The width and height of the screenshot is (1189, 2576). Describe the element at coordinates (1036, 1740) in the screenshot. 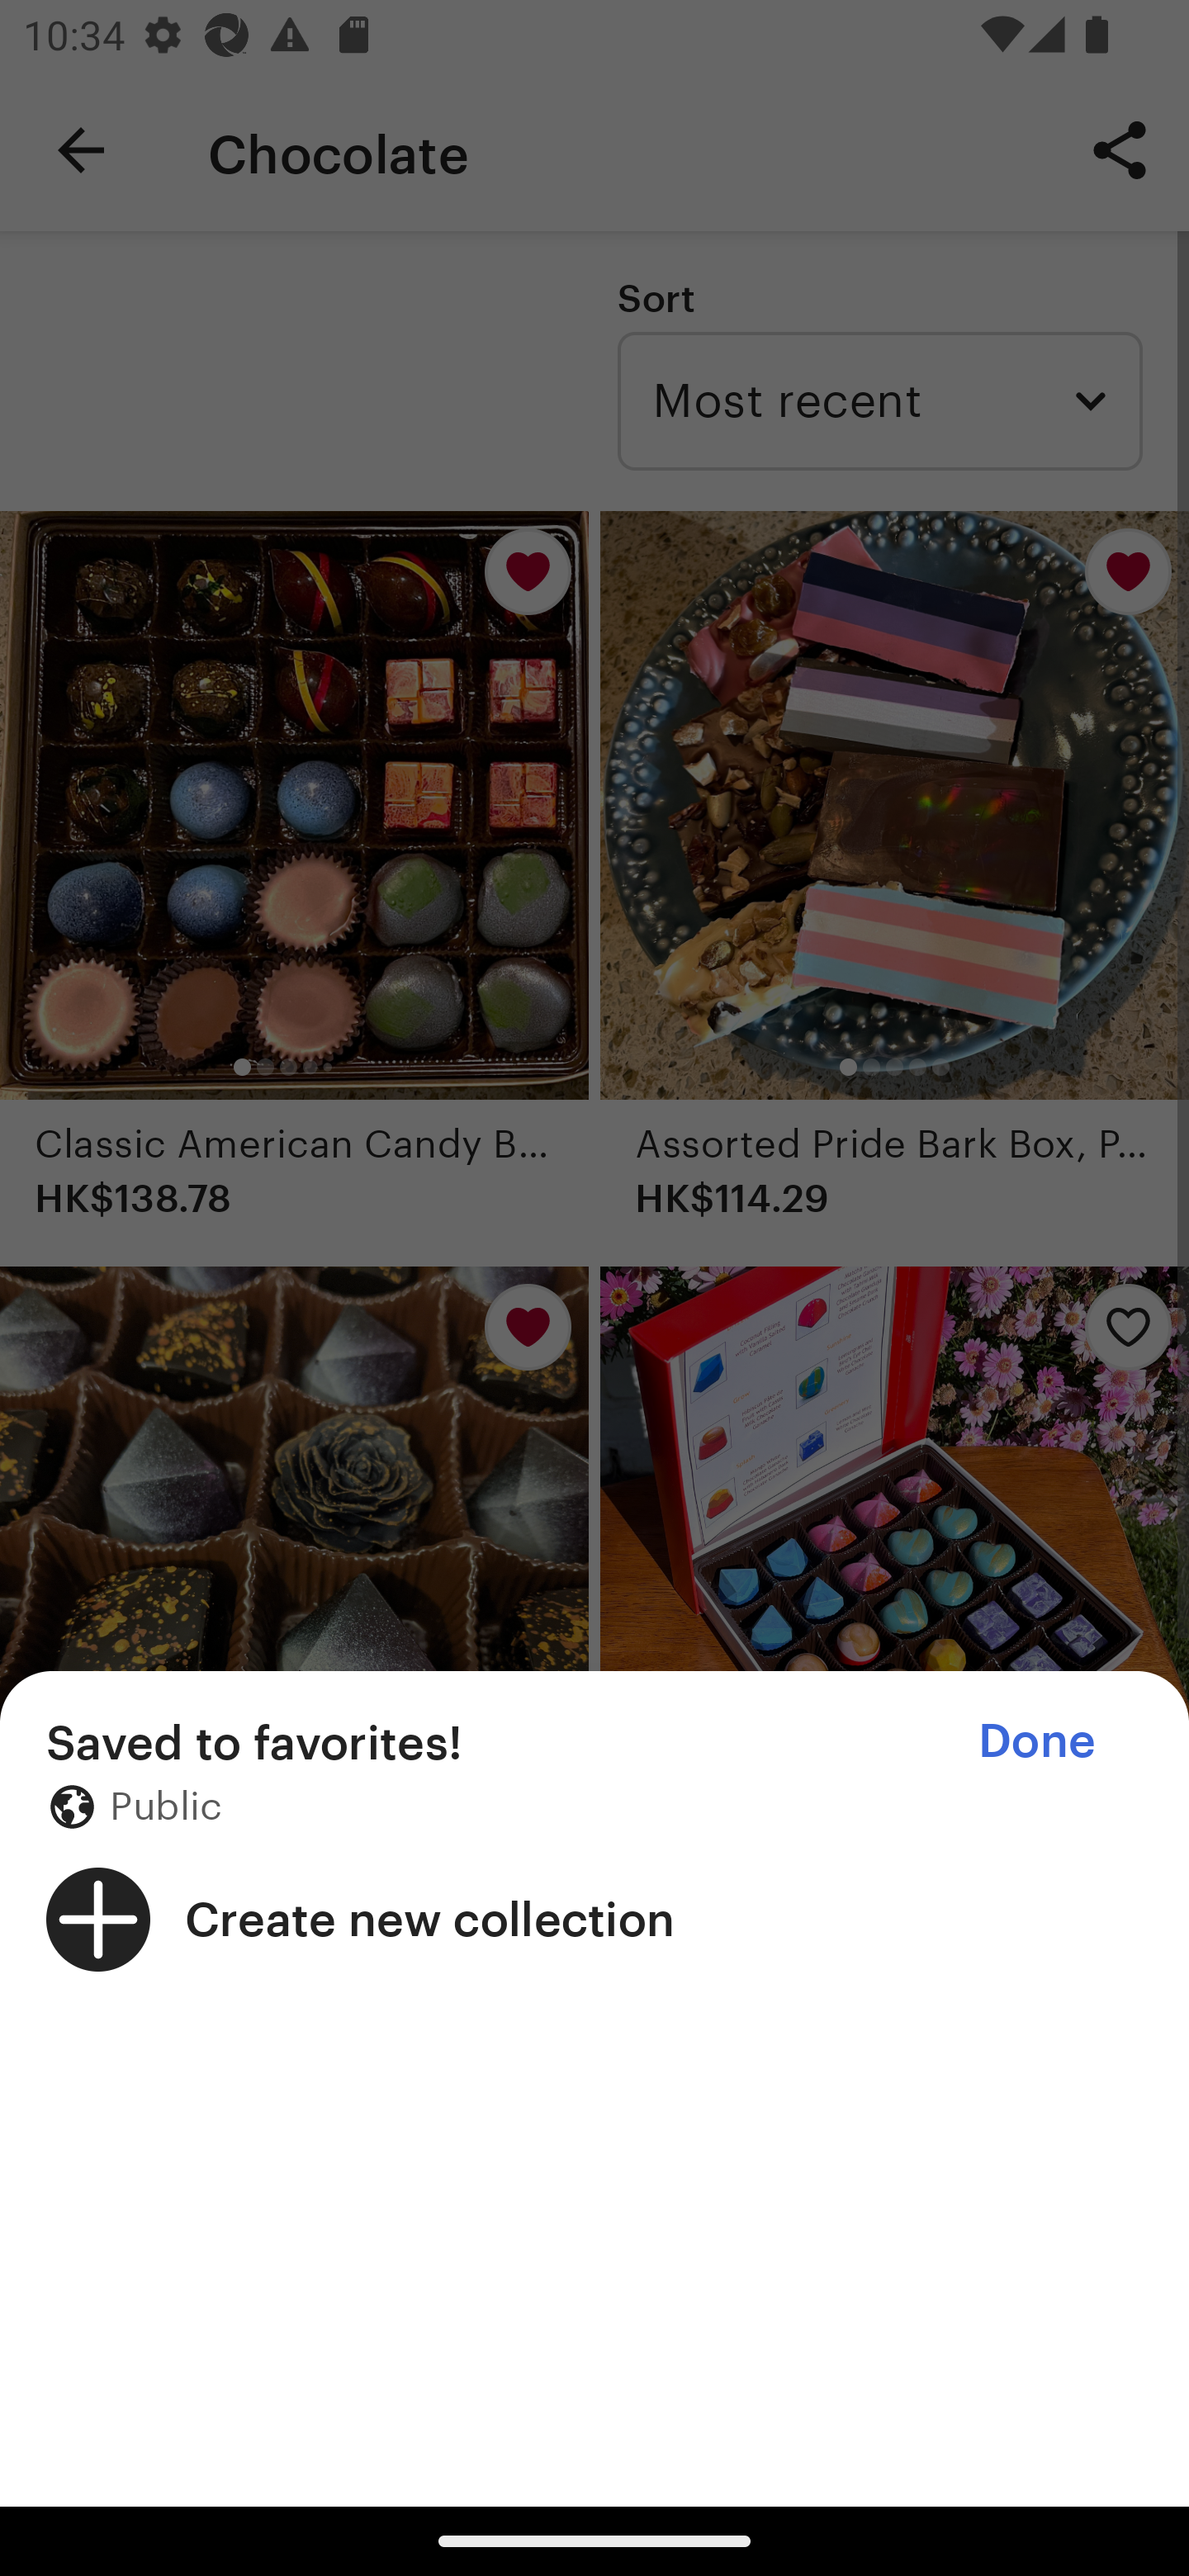

I see `Done` at that location.